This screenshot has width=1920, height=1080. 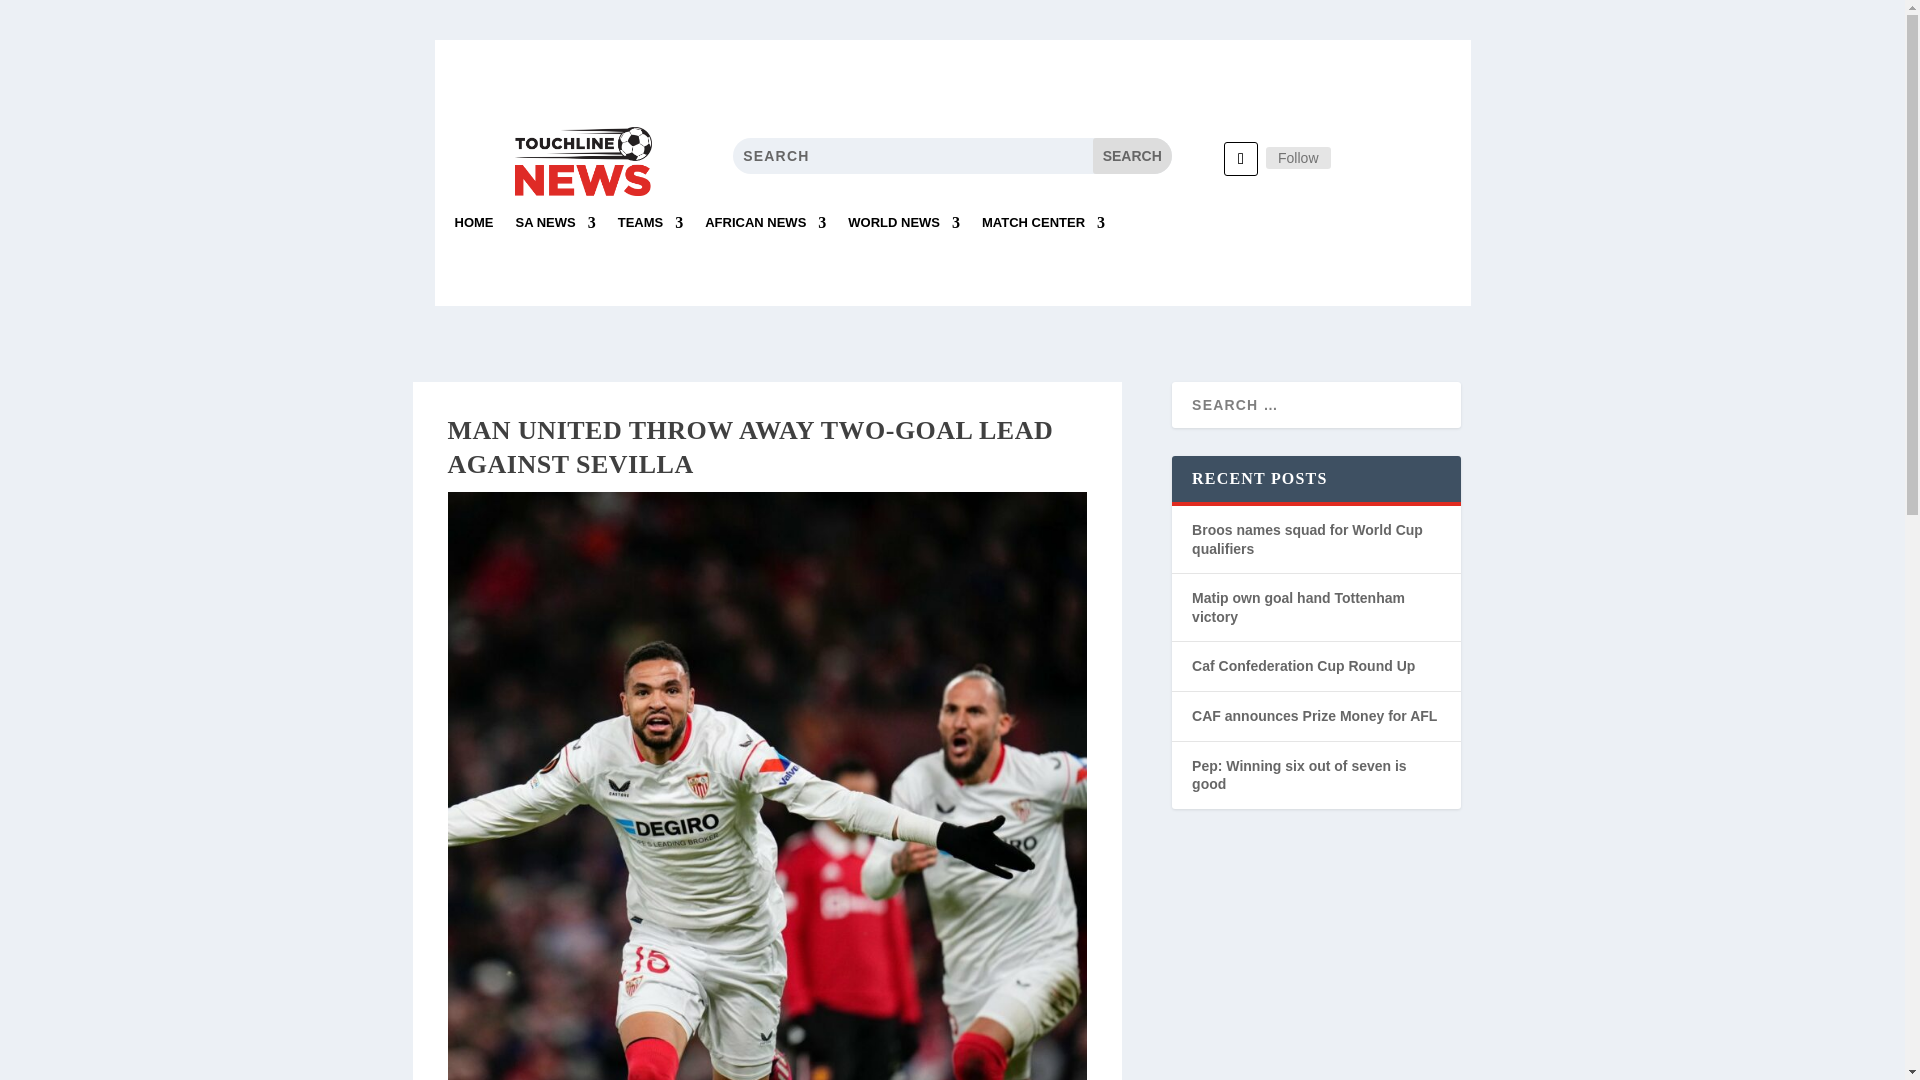 What do you see at coordinates (473, 230) in the screenshot?
I see `HOME` at bounding box center [473, 230].